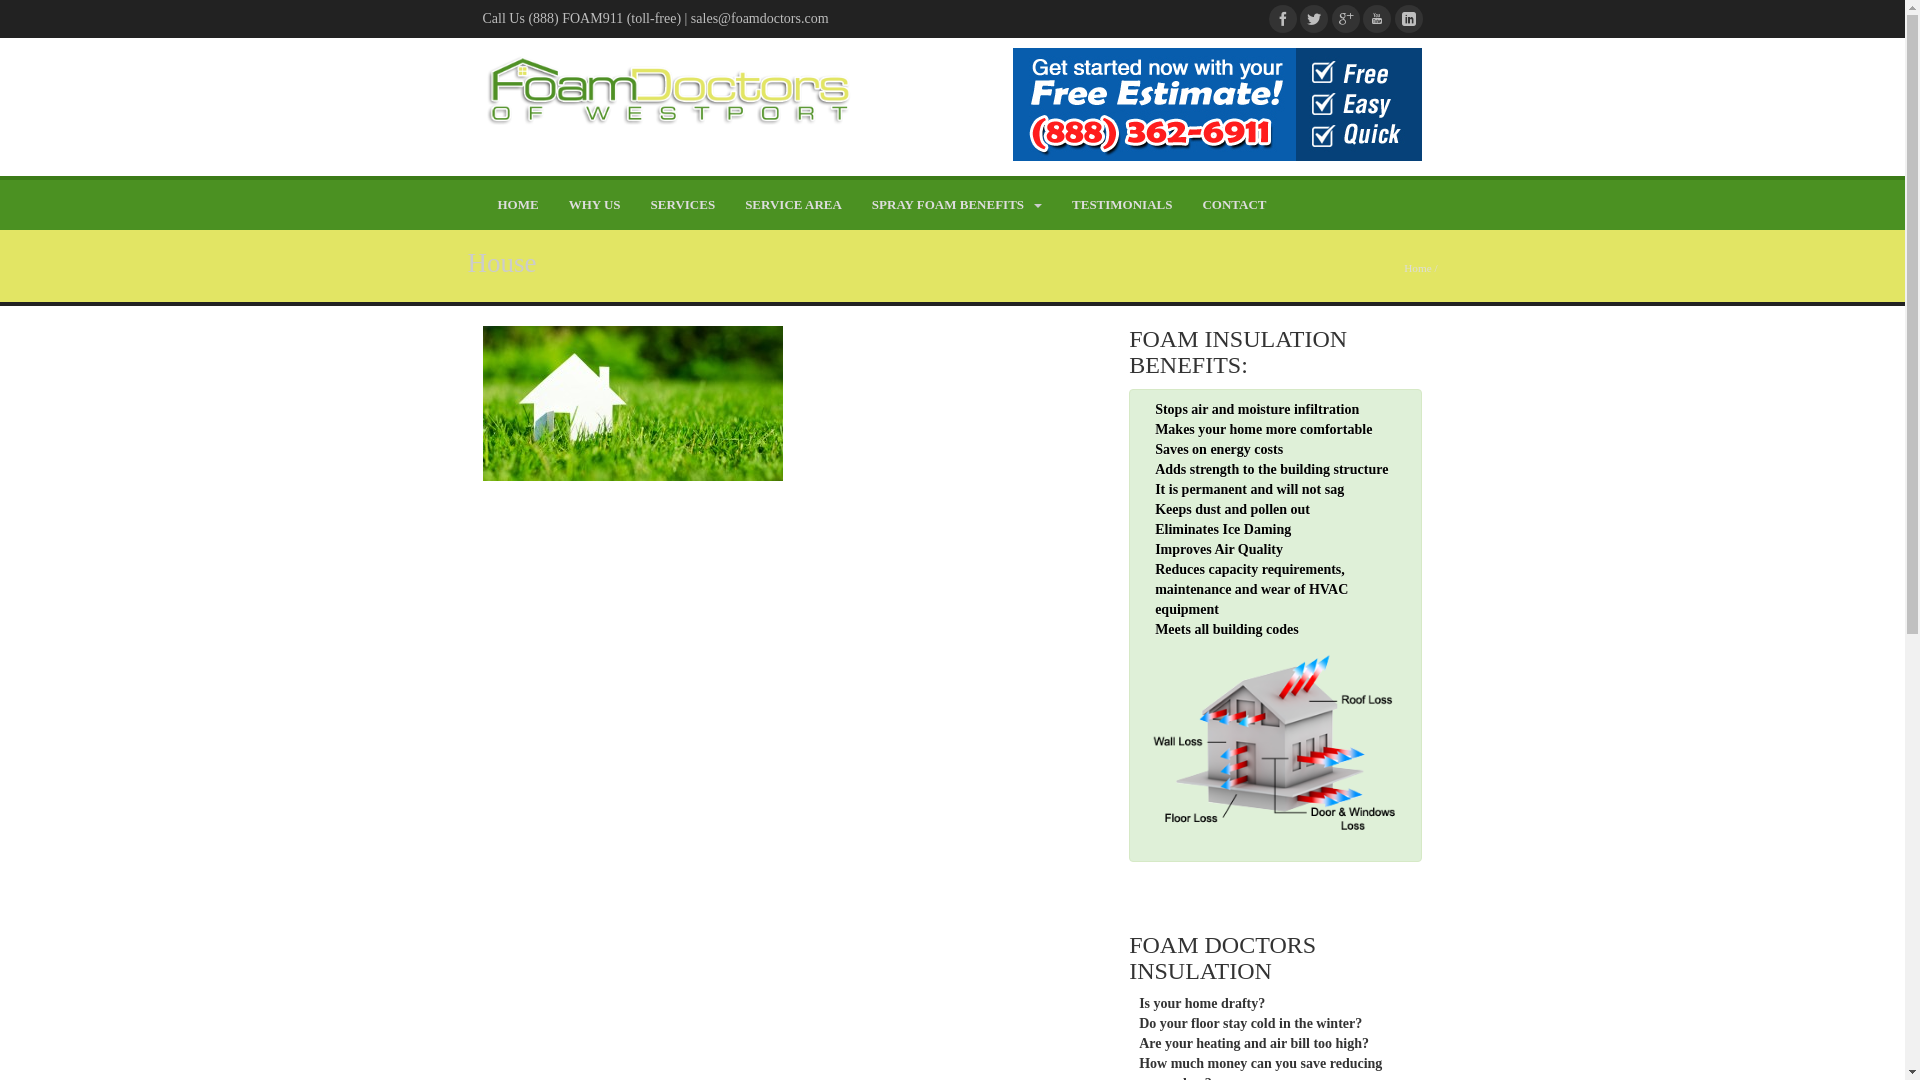 This screenshot has height=1080, width=1920. Describe the element at coordinates (1122, 205) in the screenshot. I see `TESTIMONIALS` at that location.